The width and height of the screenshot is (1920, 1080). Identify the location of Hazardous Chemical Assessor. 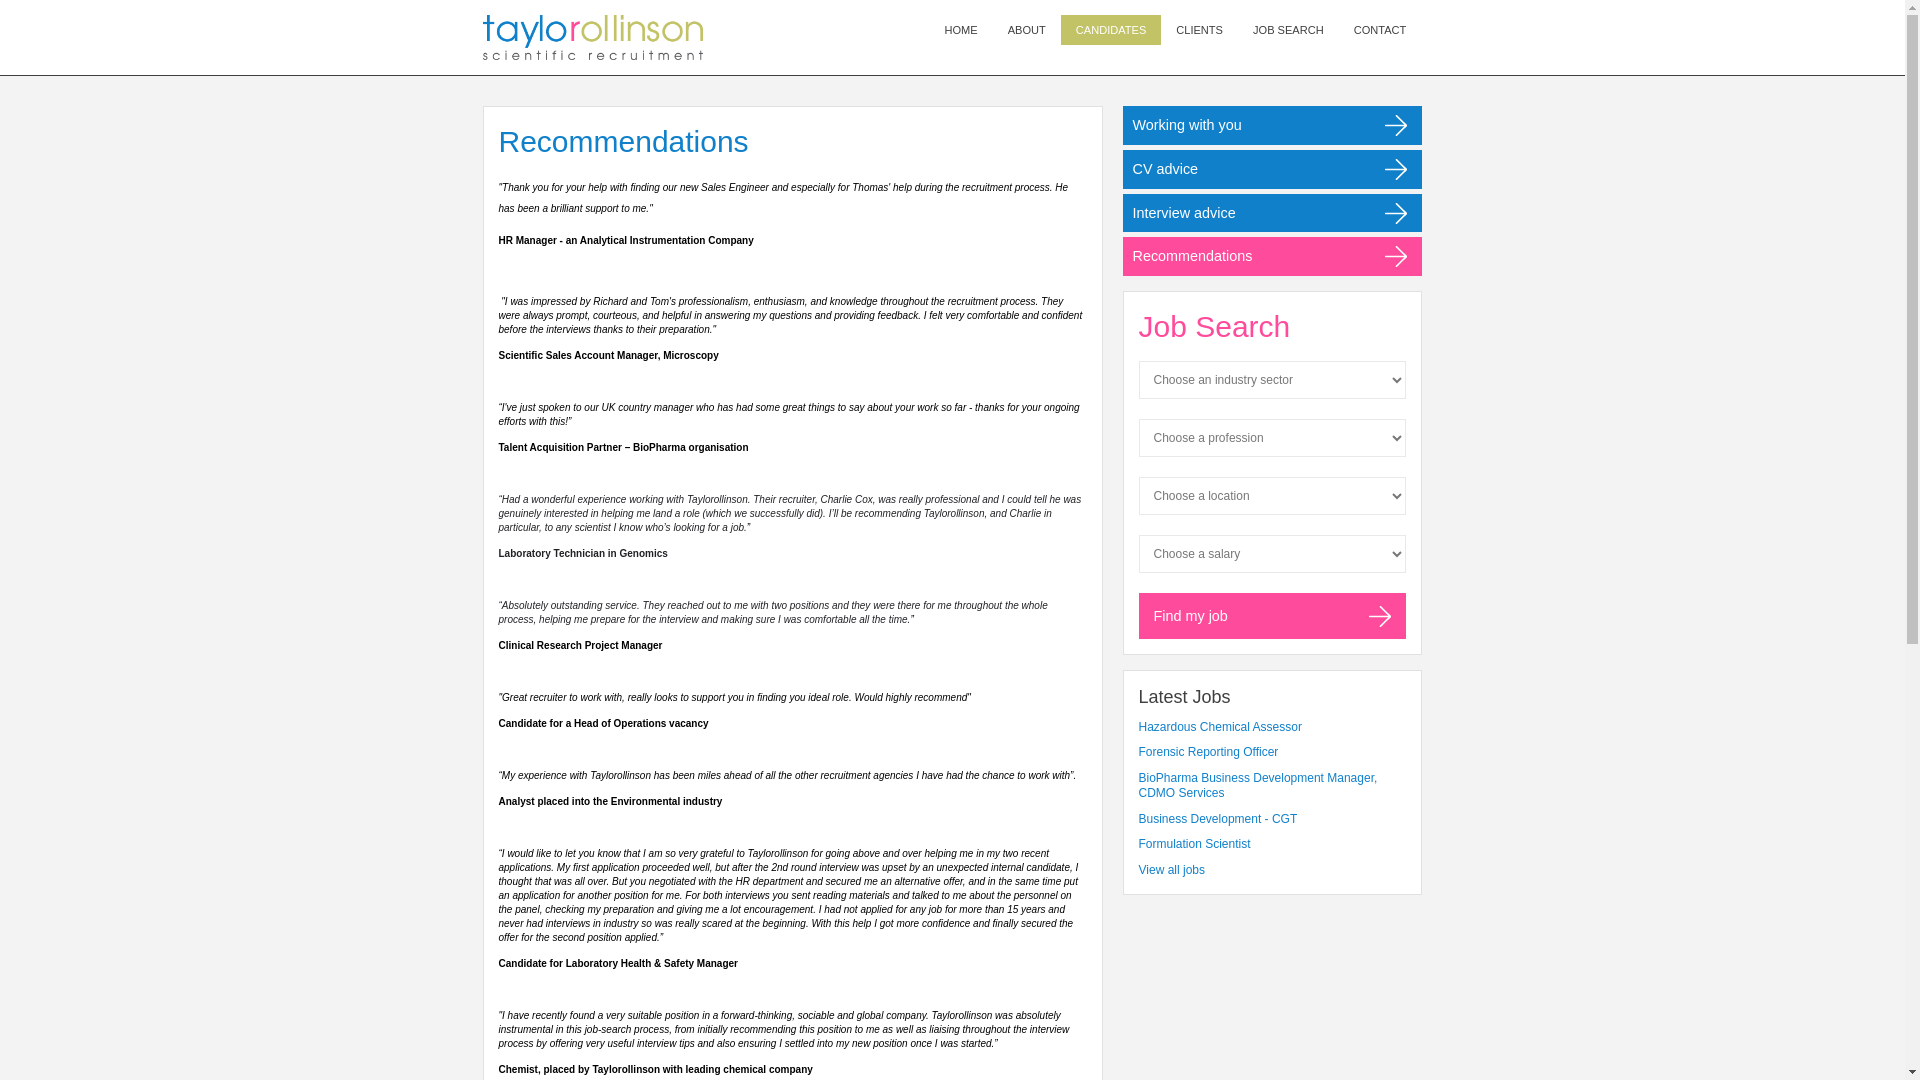
(1272, 728).